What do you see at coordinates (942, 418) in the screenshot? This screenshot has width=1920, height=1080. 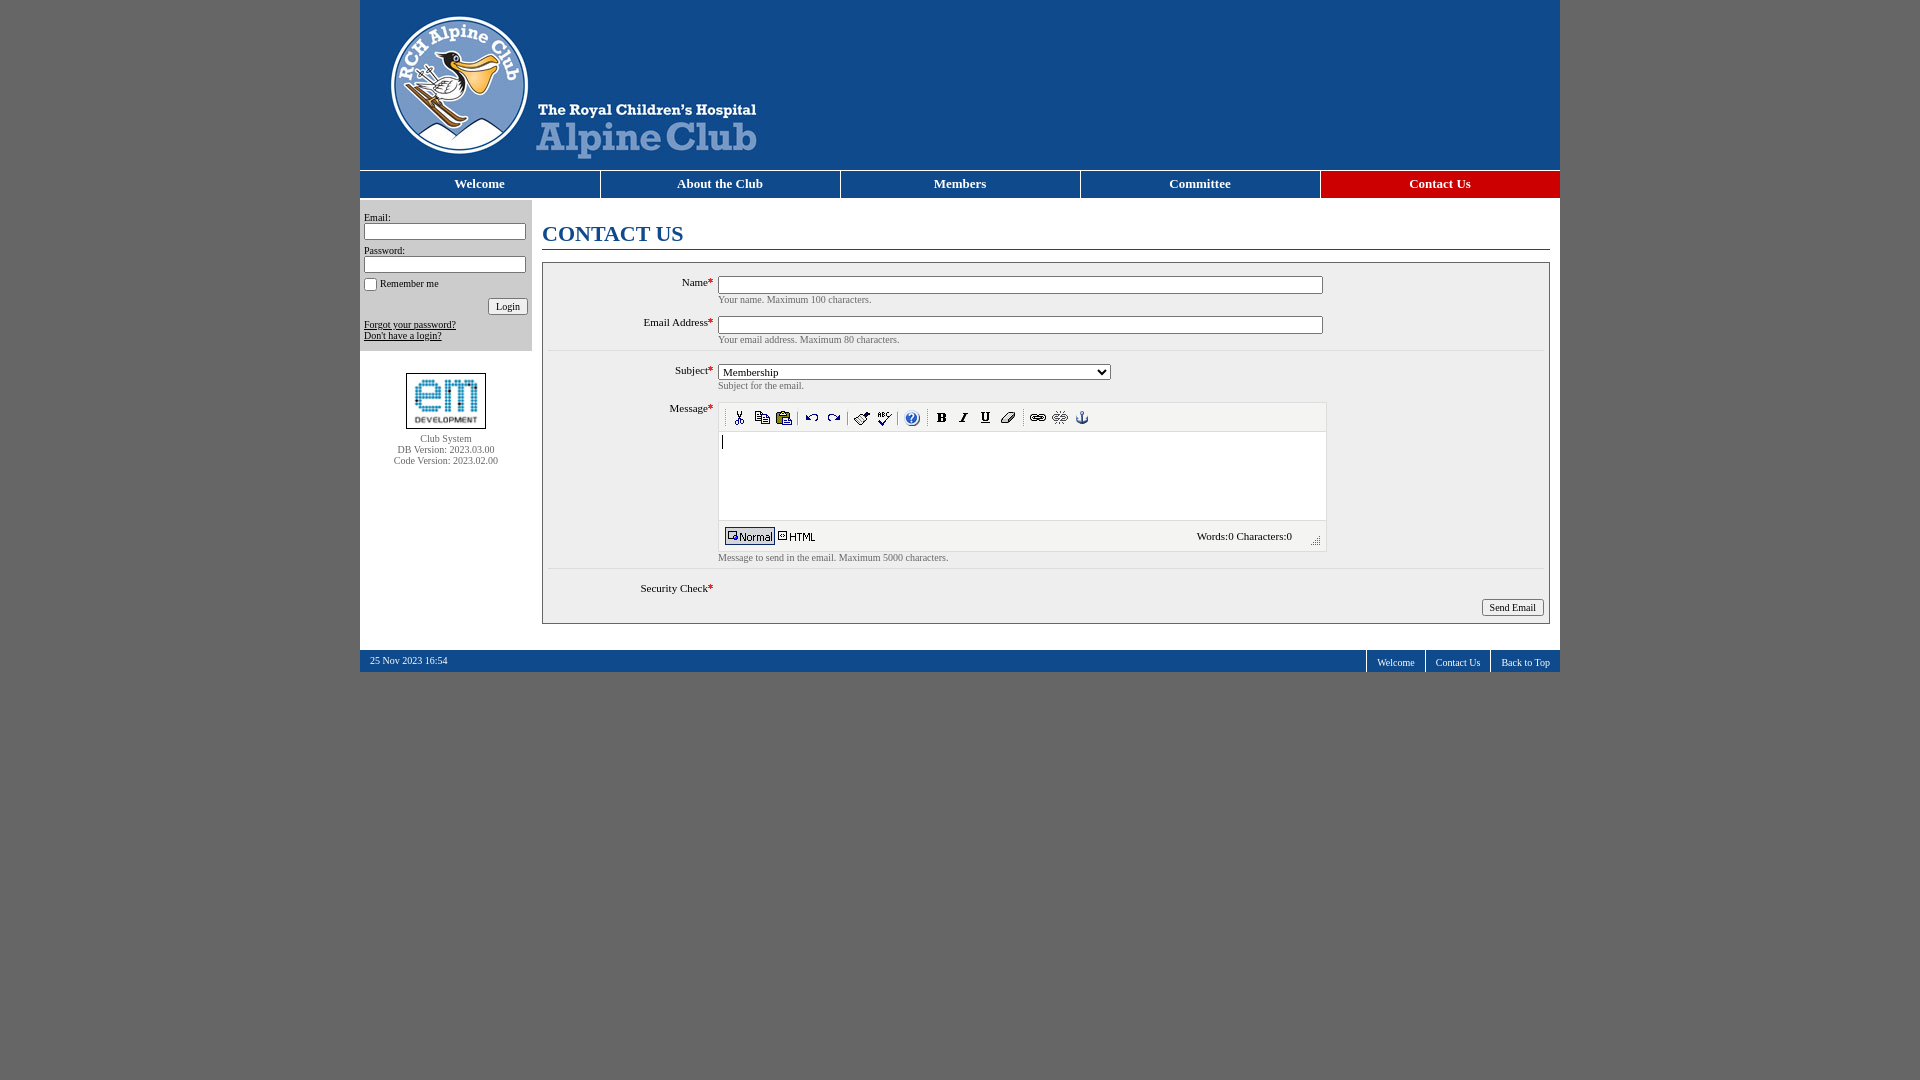 I see `Bold` at bounding box center [942, 418].